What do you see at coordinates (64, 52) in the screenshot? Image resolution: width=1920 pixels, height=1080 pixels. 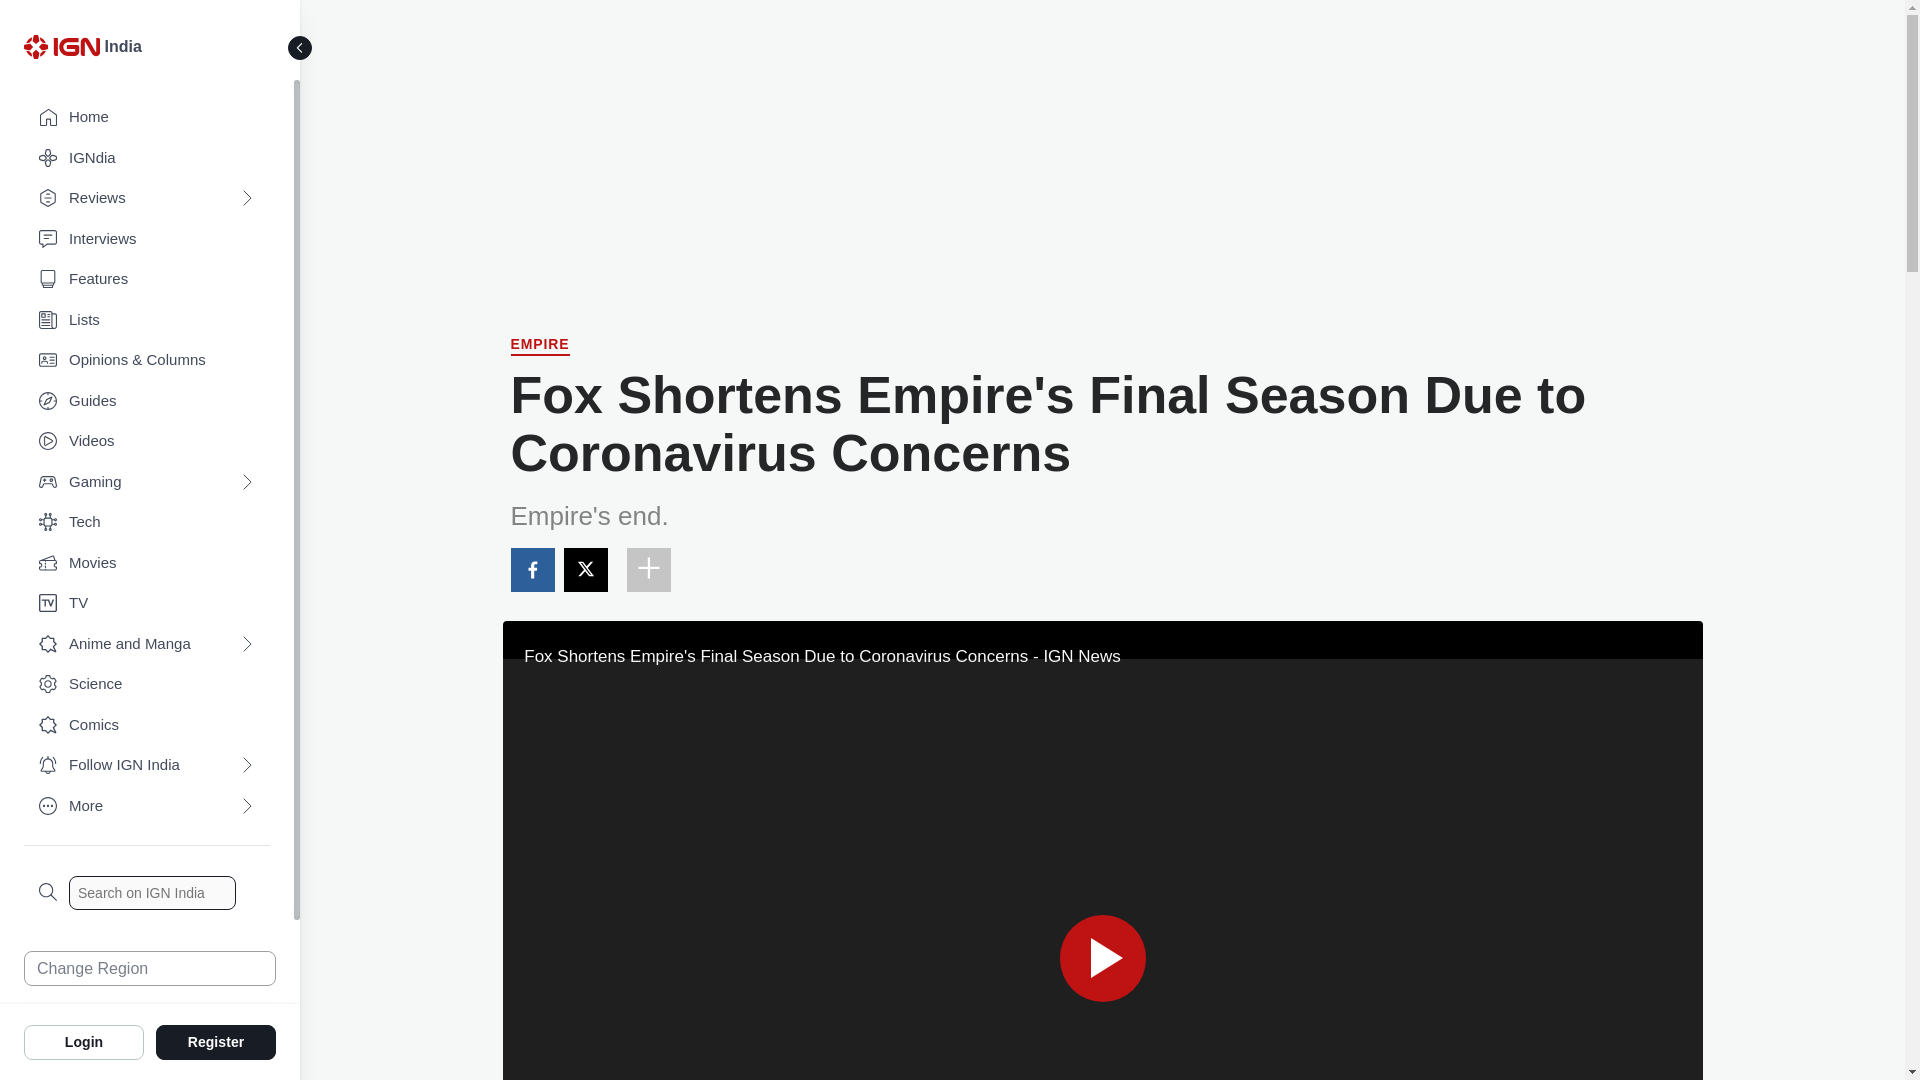 I see `IGN Logo` at bounding box center [64, 52].